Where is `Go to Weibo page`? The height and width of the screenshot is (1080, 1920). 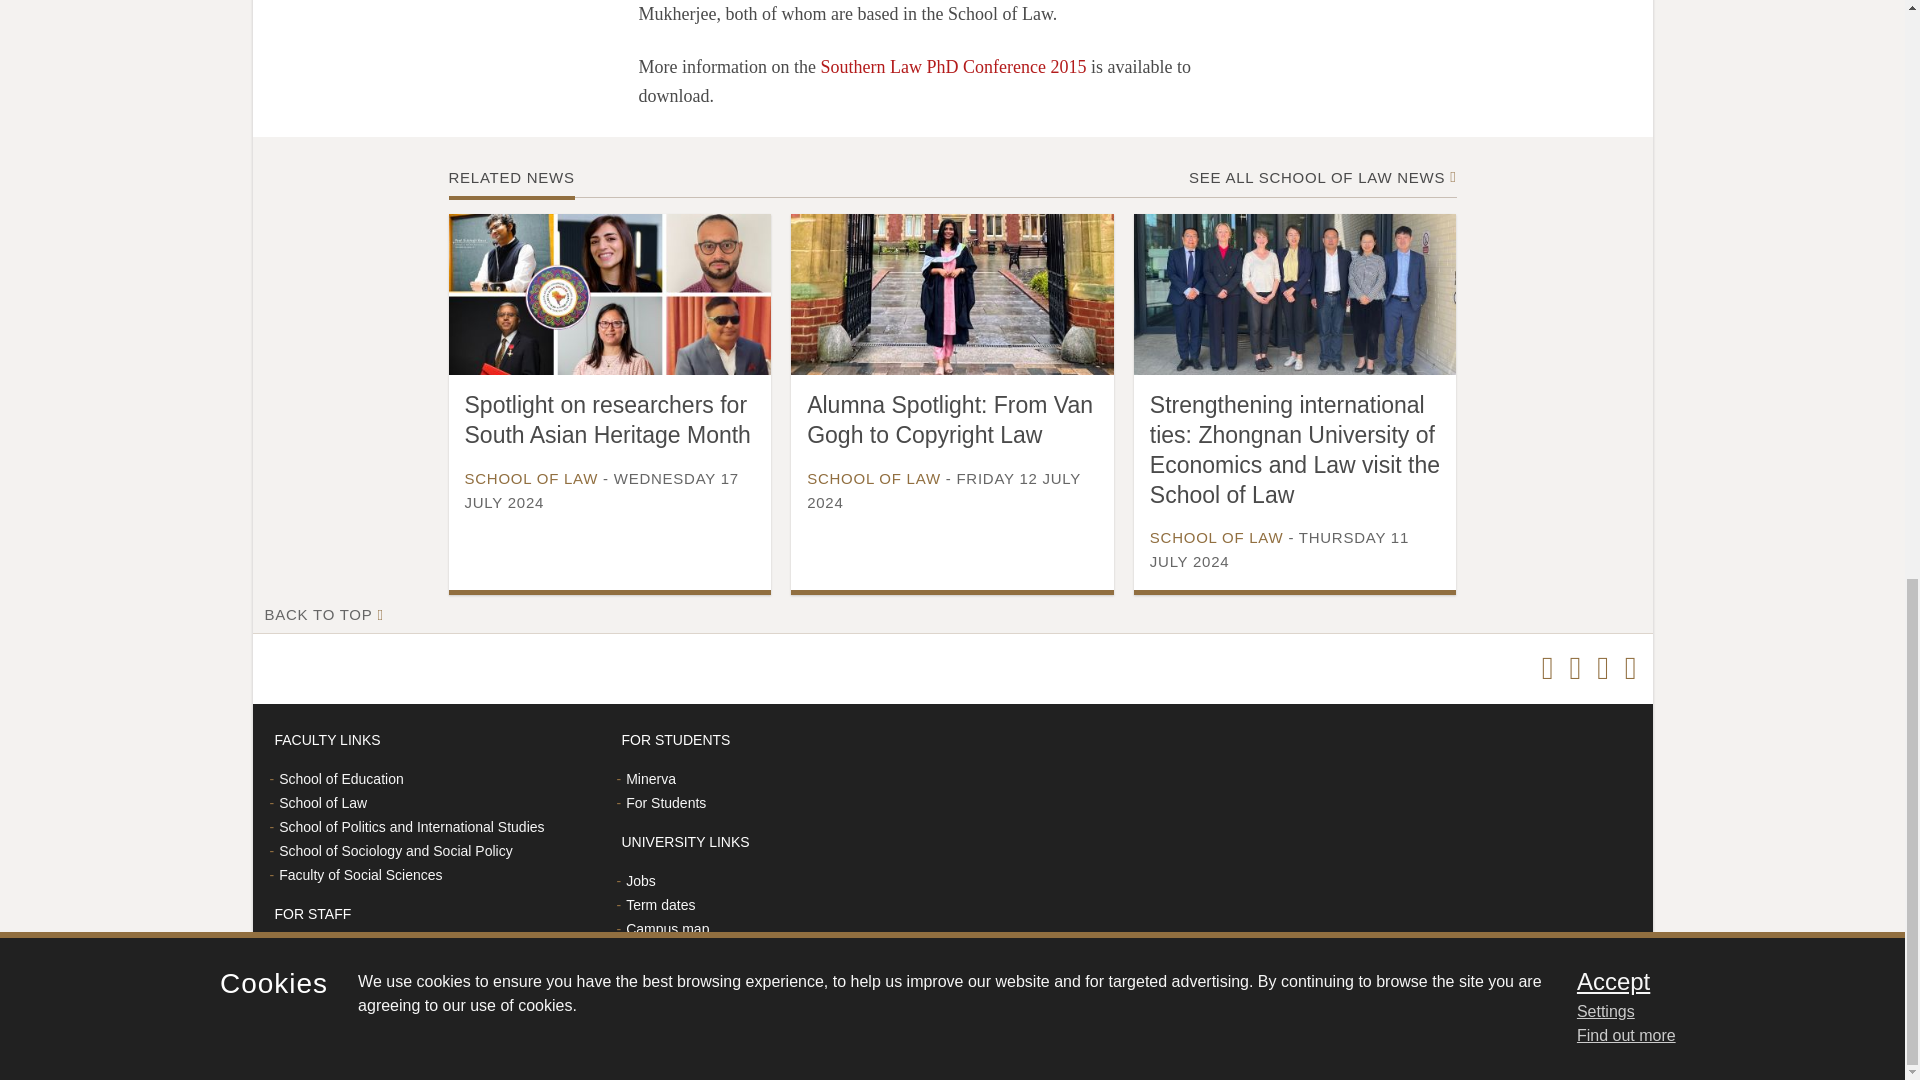 Go to Weibo page is located at coordinates (1602, 668).